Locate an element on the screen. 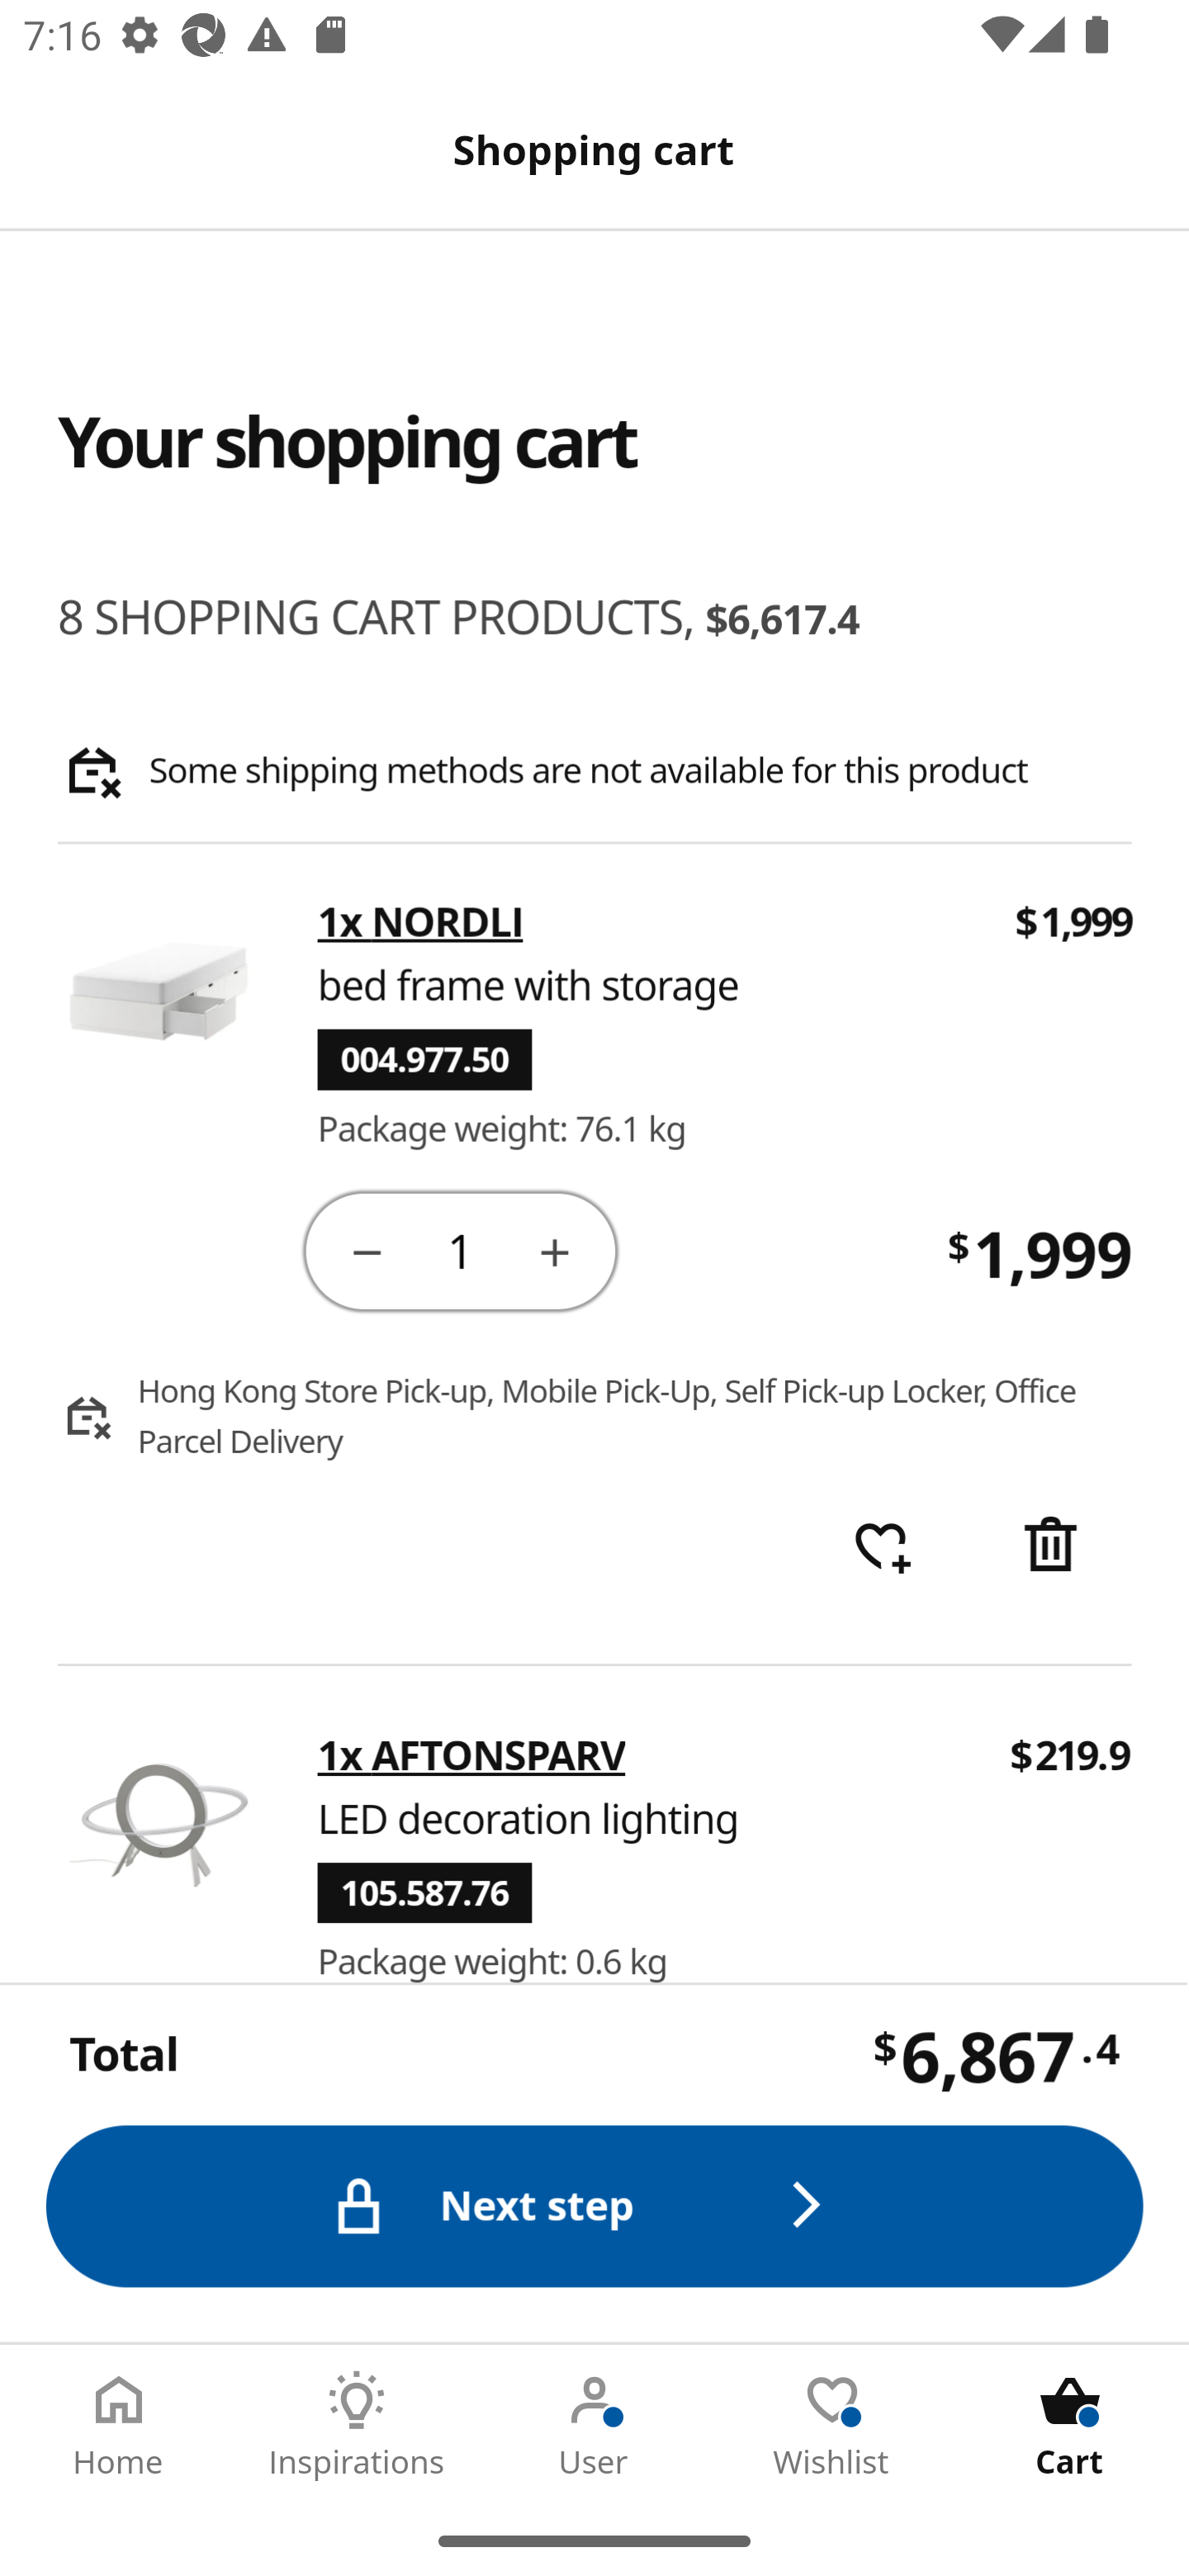 This screenshot has width=1189, height=2576. 1x  NORDLI 1x  NORDLI is located at coordinates (421, 923).